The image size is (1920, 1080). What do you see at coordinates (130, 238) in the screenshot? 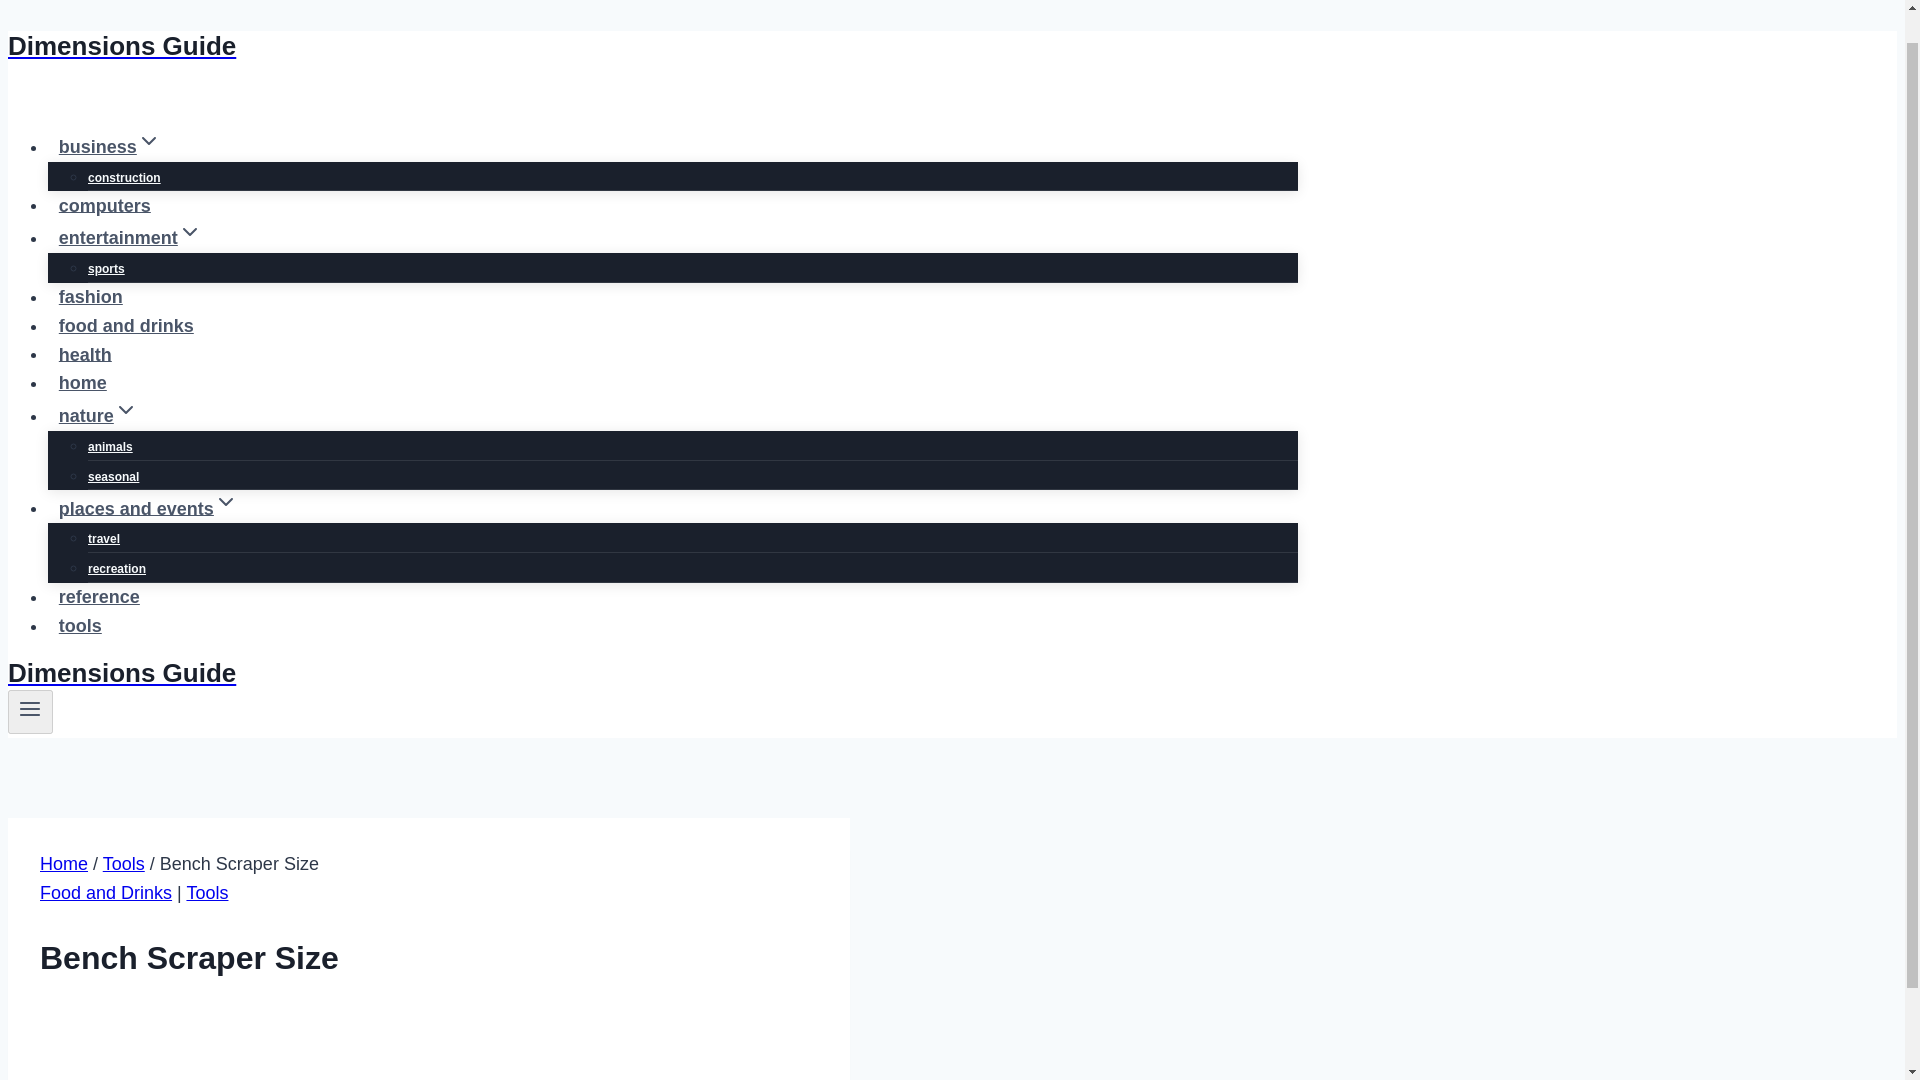
I see `entertainmentexpand` at bounding box center [130, 238].